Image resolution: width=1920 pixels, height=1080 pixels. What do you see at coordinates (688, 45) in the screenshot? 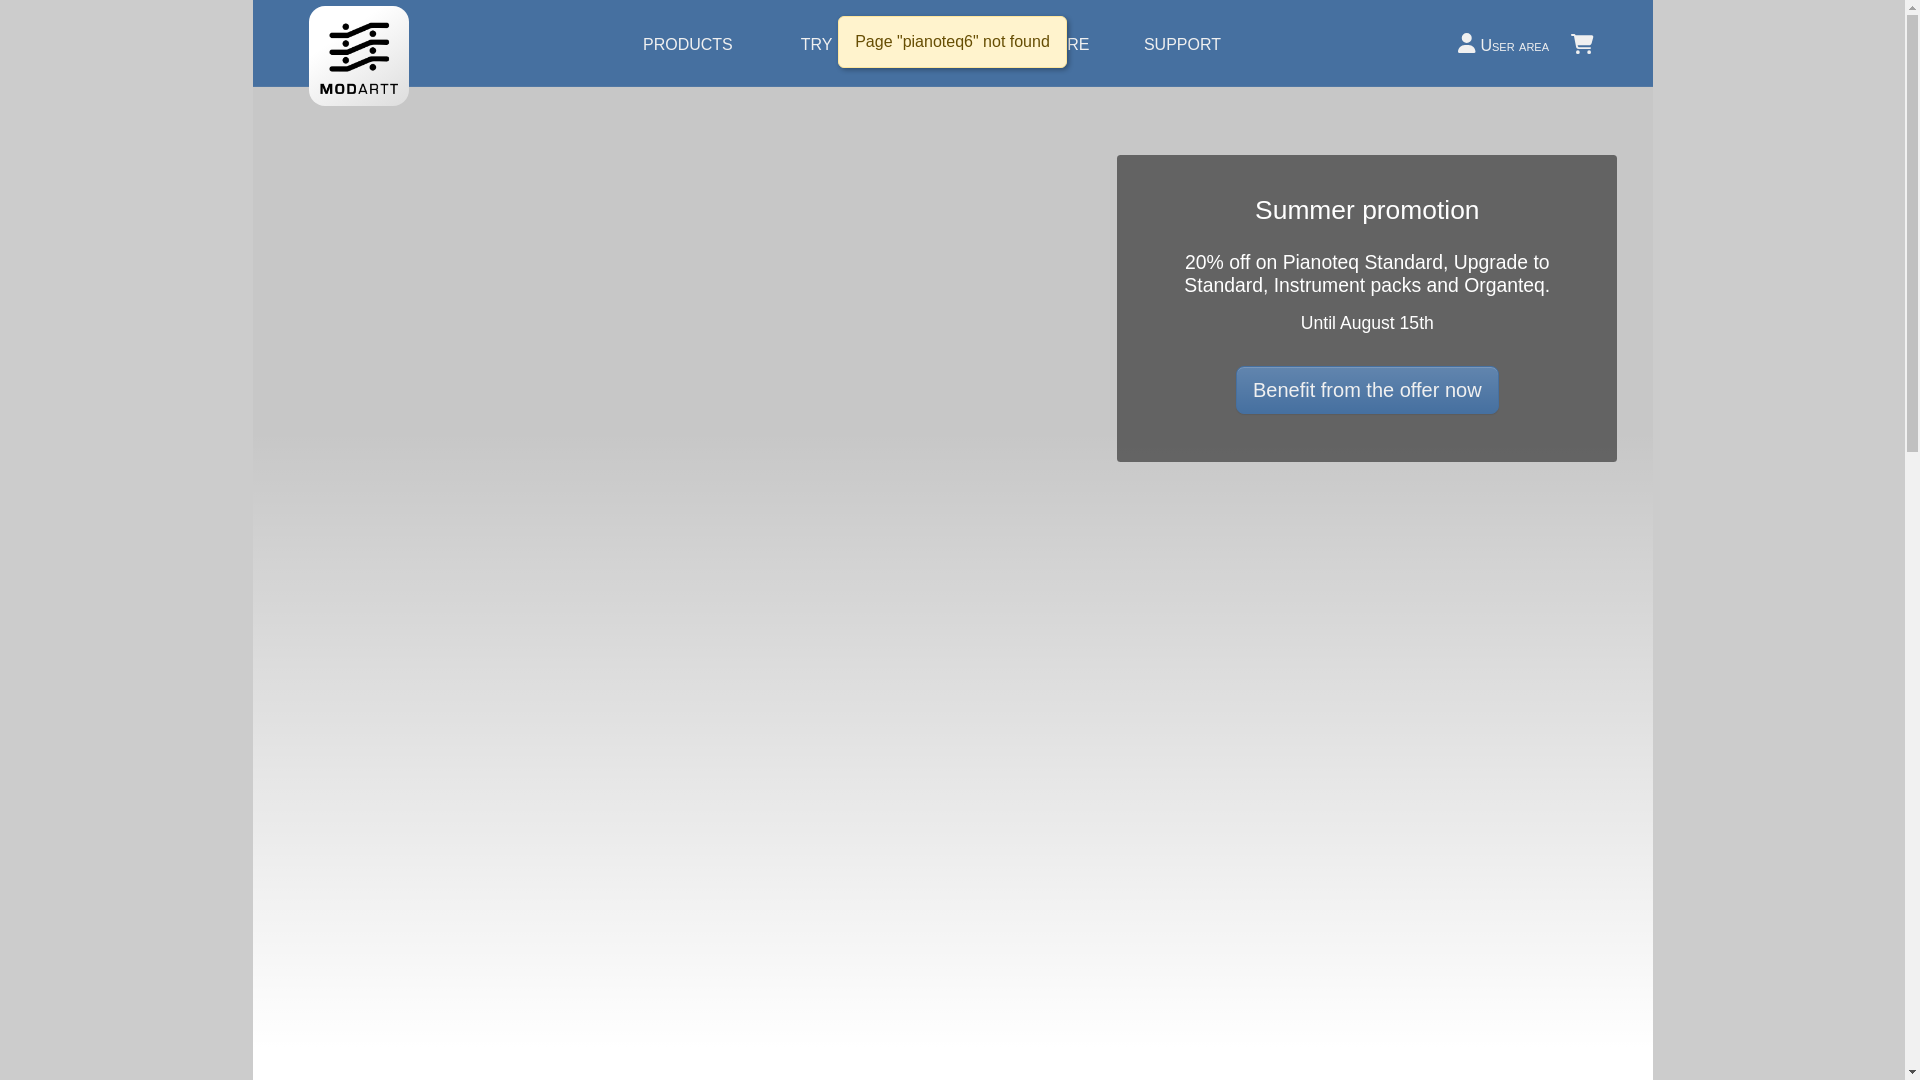
I see `PRODUCTS` at bounding box center [688, 45].